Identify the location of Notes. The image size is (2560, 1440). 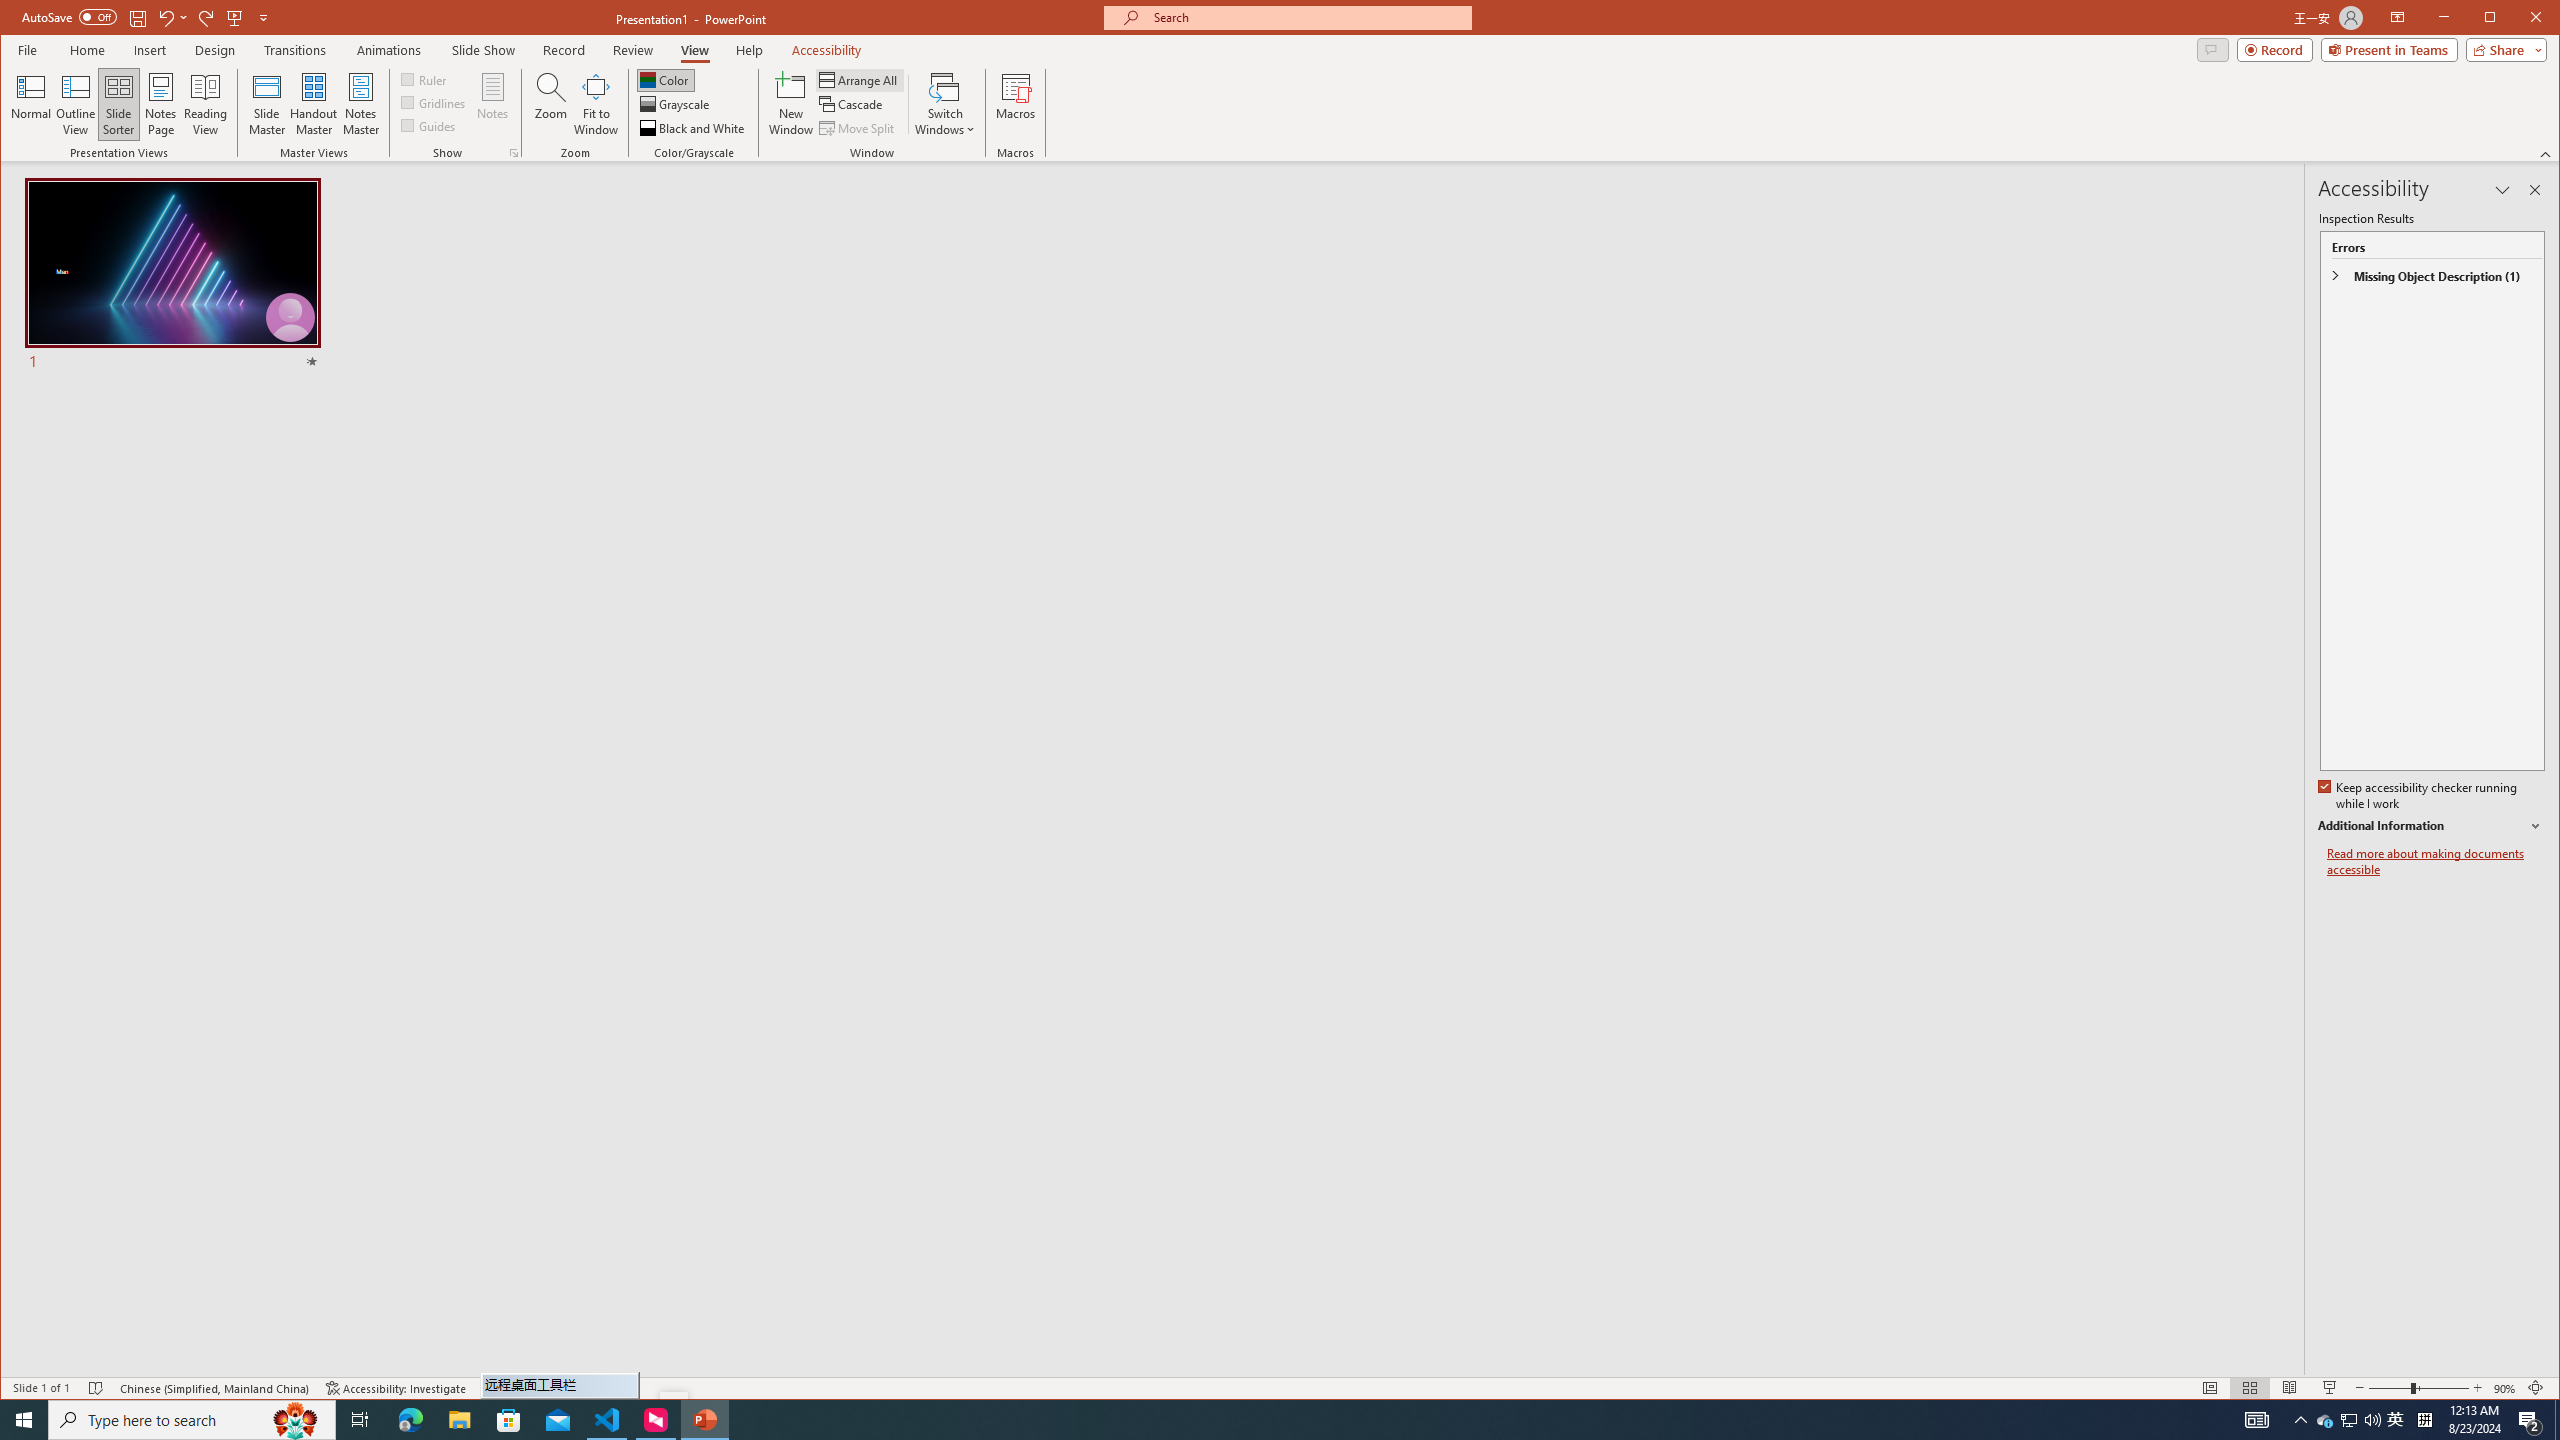
(492, 104).